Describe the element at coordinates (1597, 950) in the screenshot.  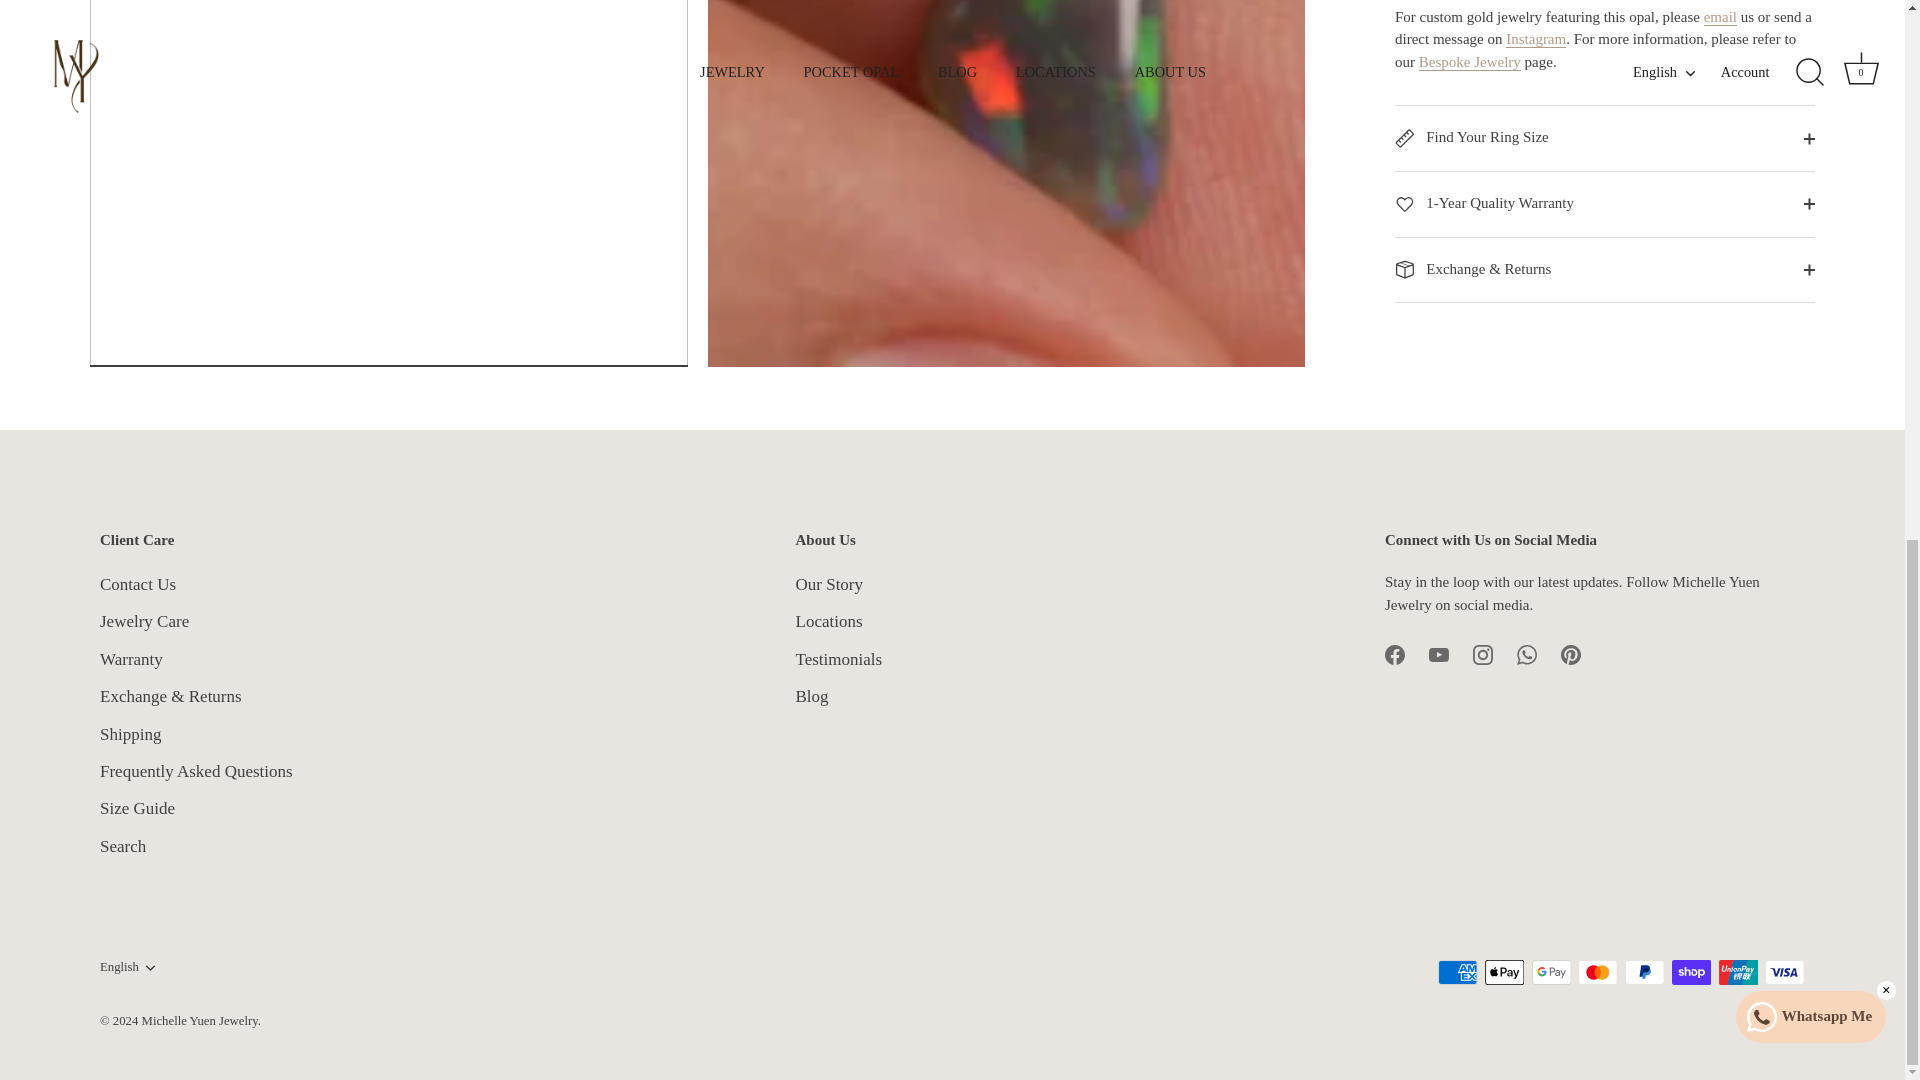
I see `Mastercard` at that location.